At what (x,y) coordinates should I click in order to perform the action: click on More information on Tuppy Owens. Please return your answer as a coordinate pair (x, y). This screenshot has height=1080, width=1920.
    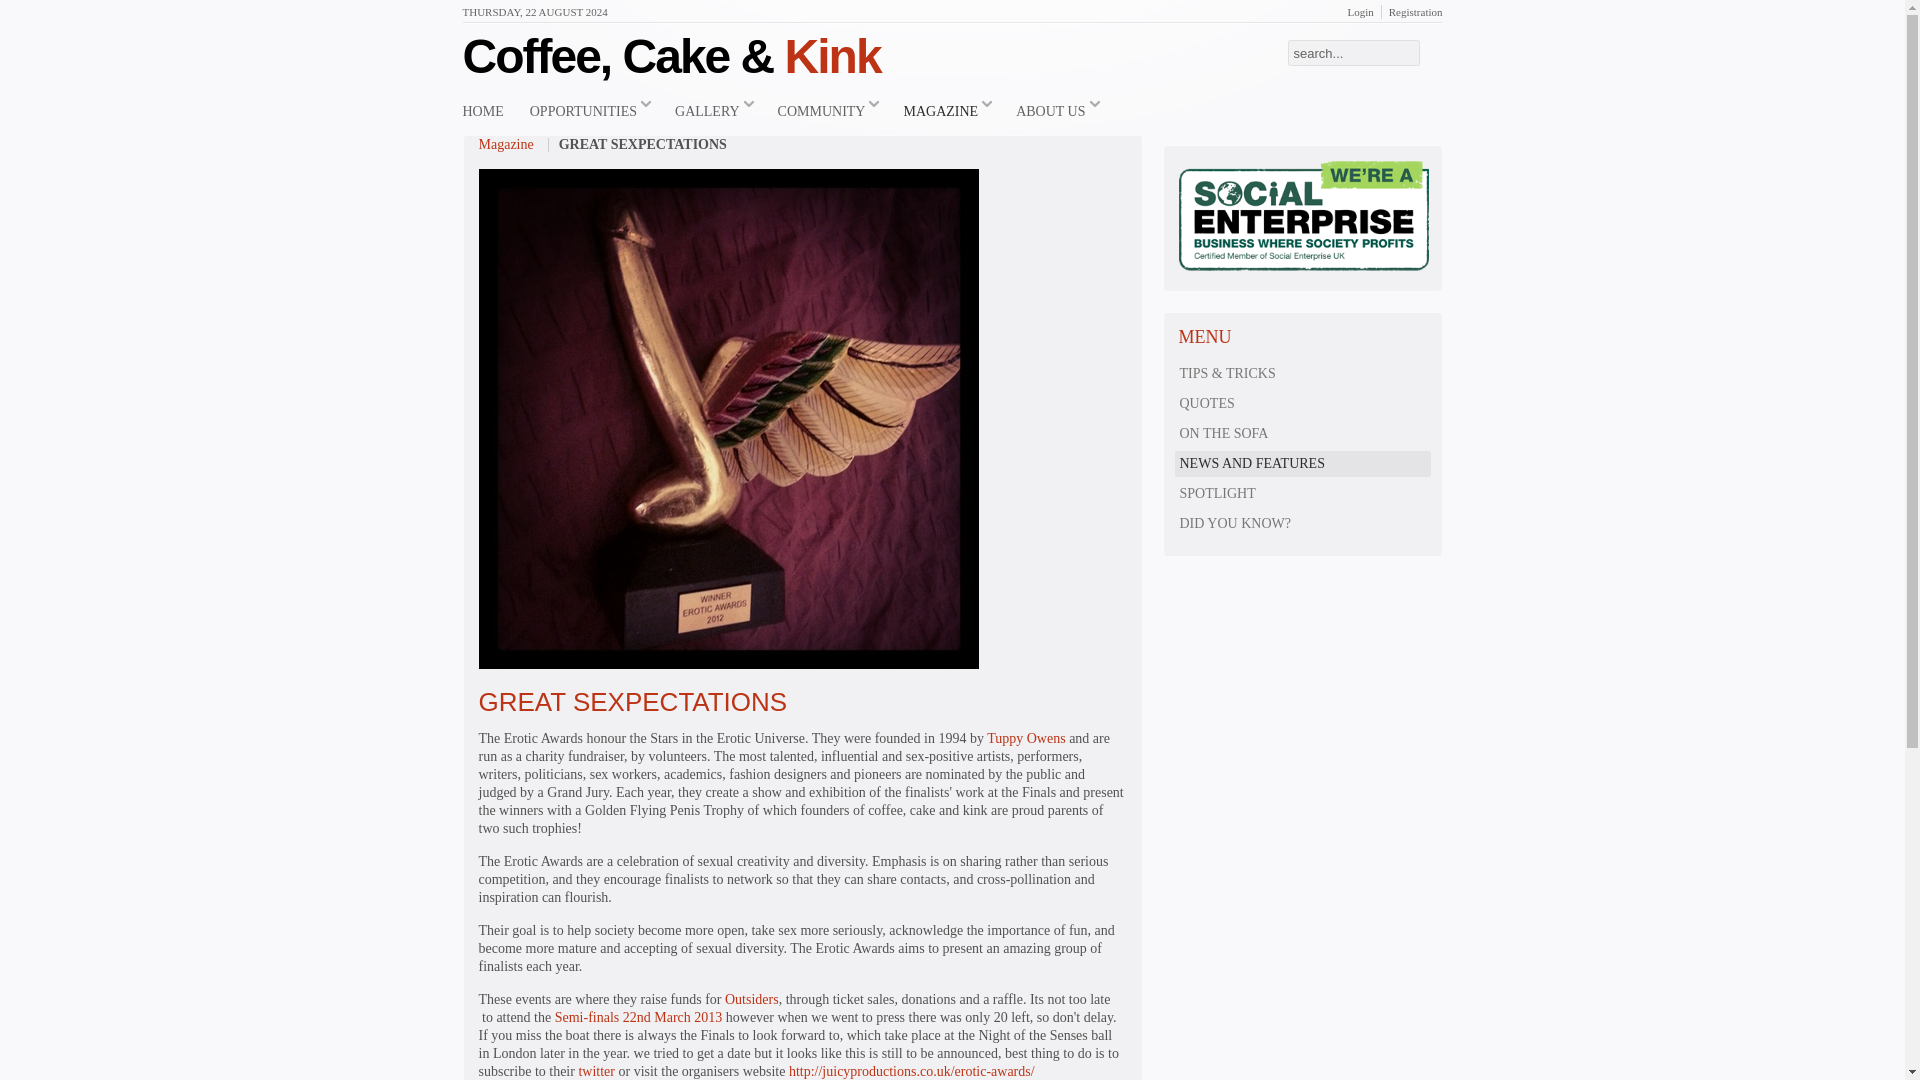
    Looking at the image, I should click on (1028, 738).